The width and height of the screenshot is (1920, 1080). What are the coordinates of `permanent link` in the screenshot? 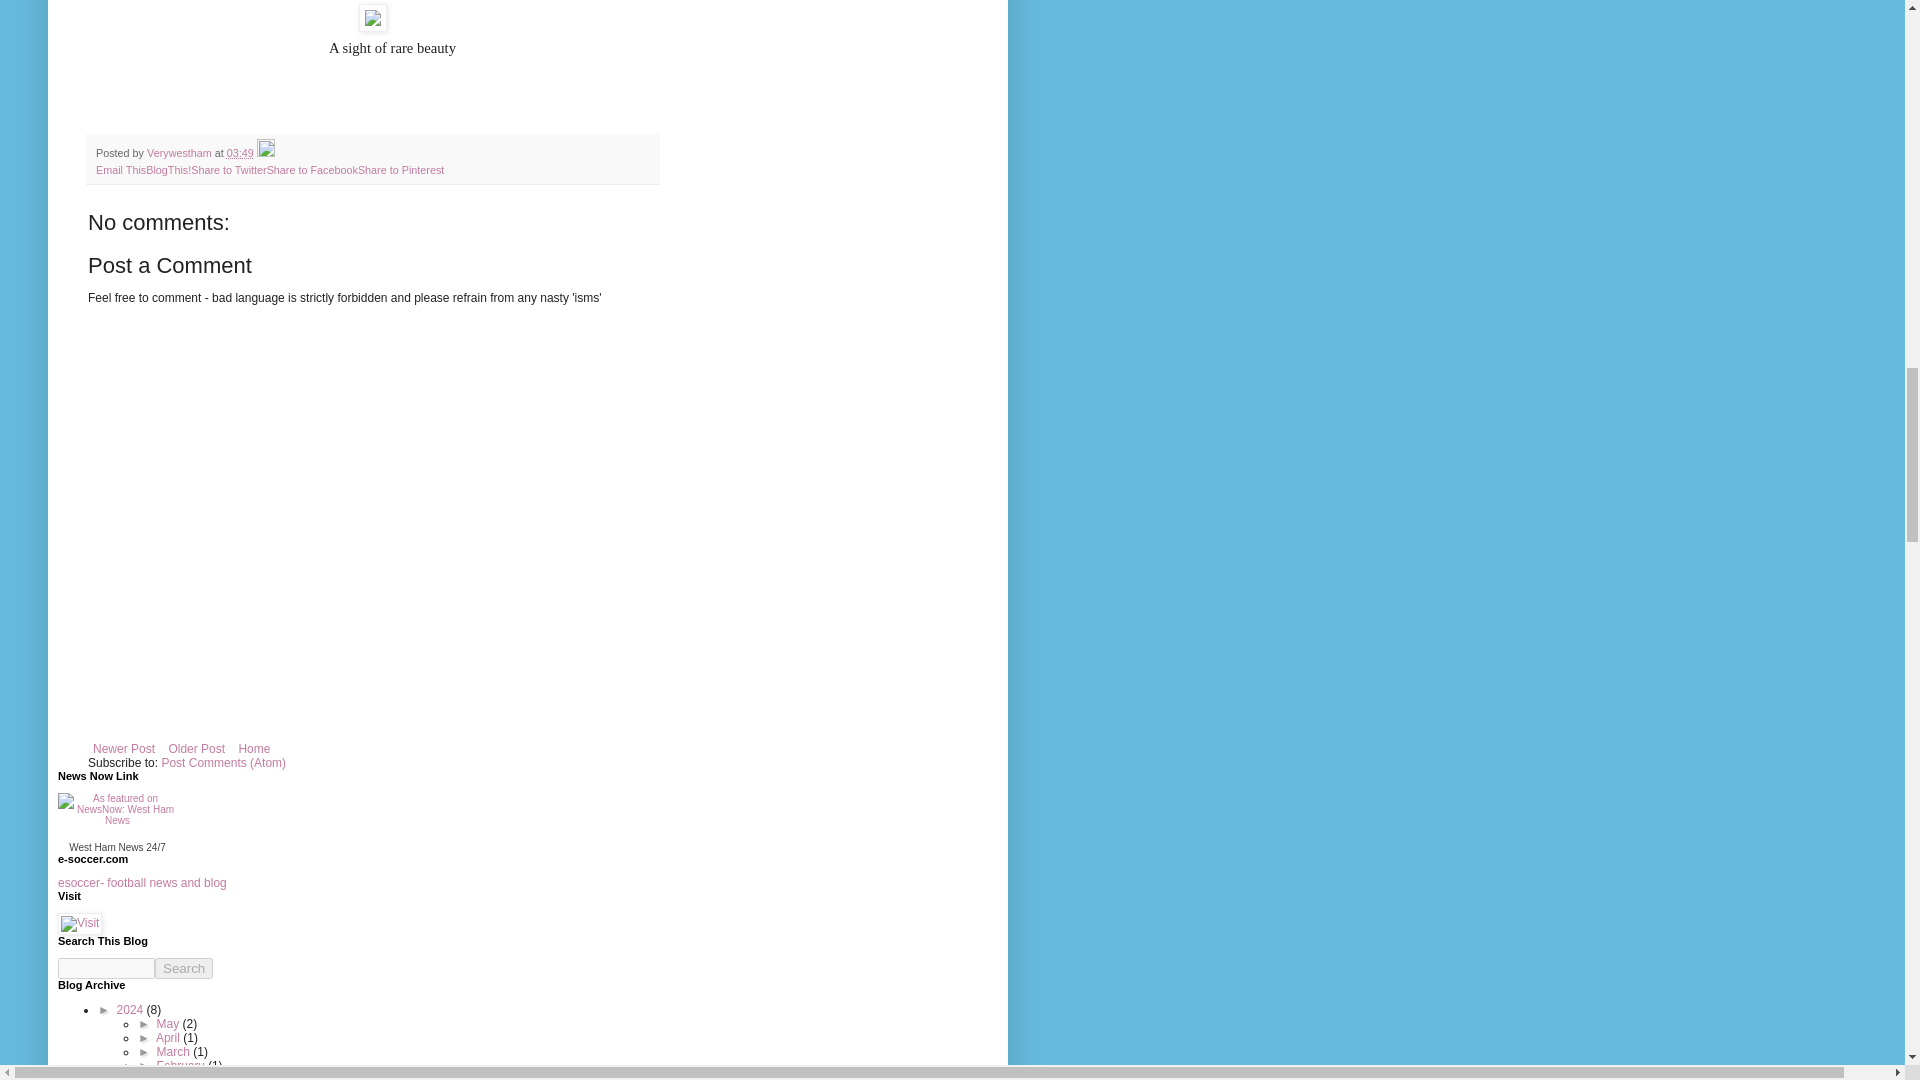 It's located at (240, 152).